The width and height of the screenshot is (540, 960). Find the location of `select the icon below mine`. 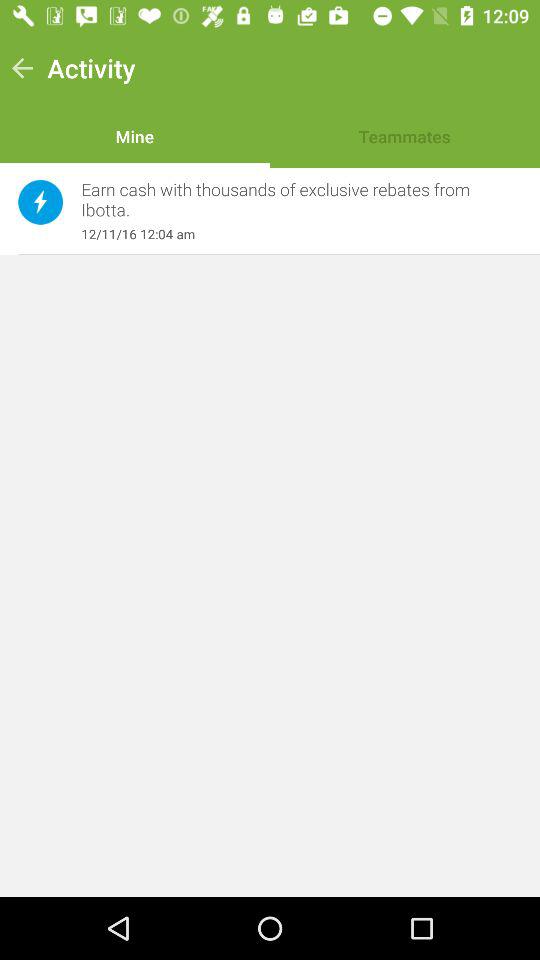

select the icon below mine is located at coordinates (291, 200).